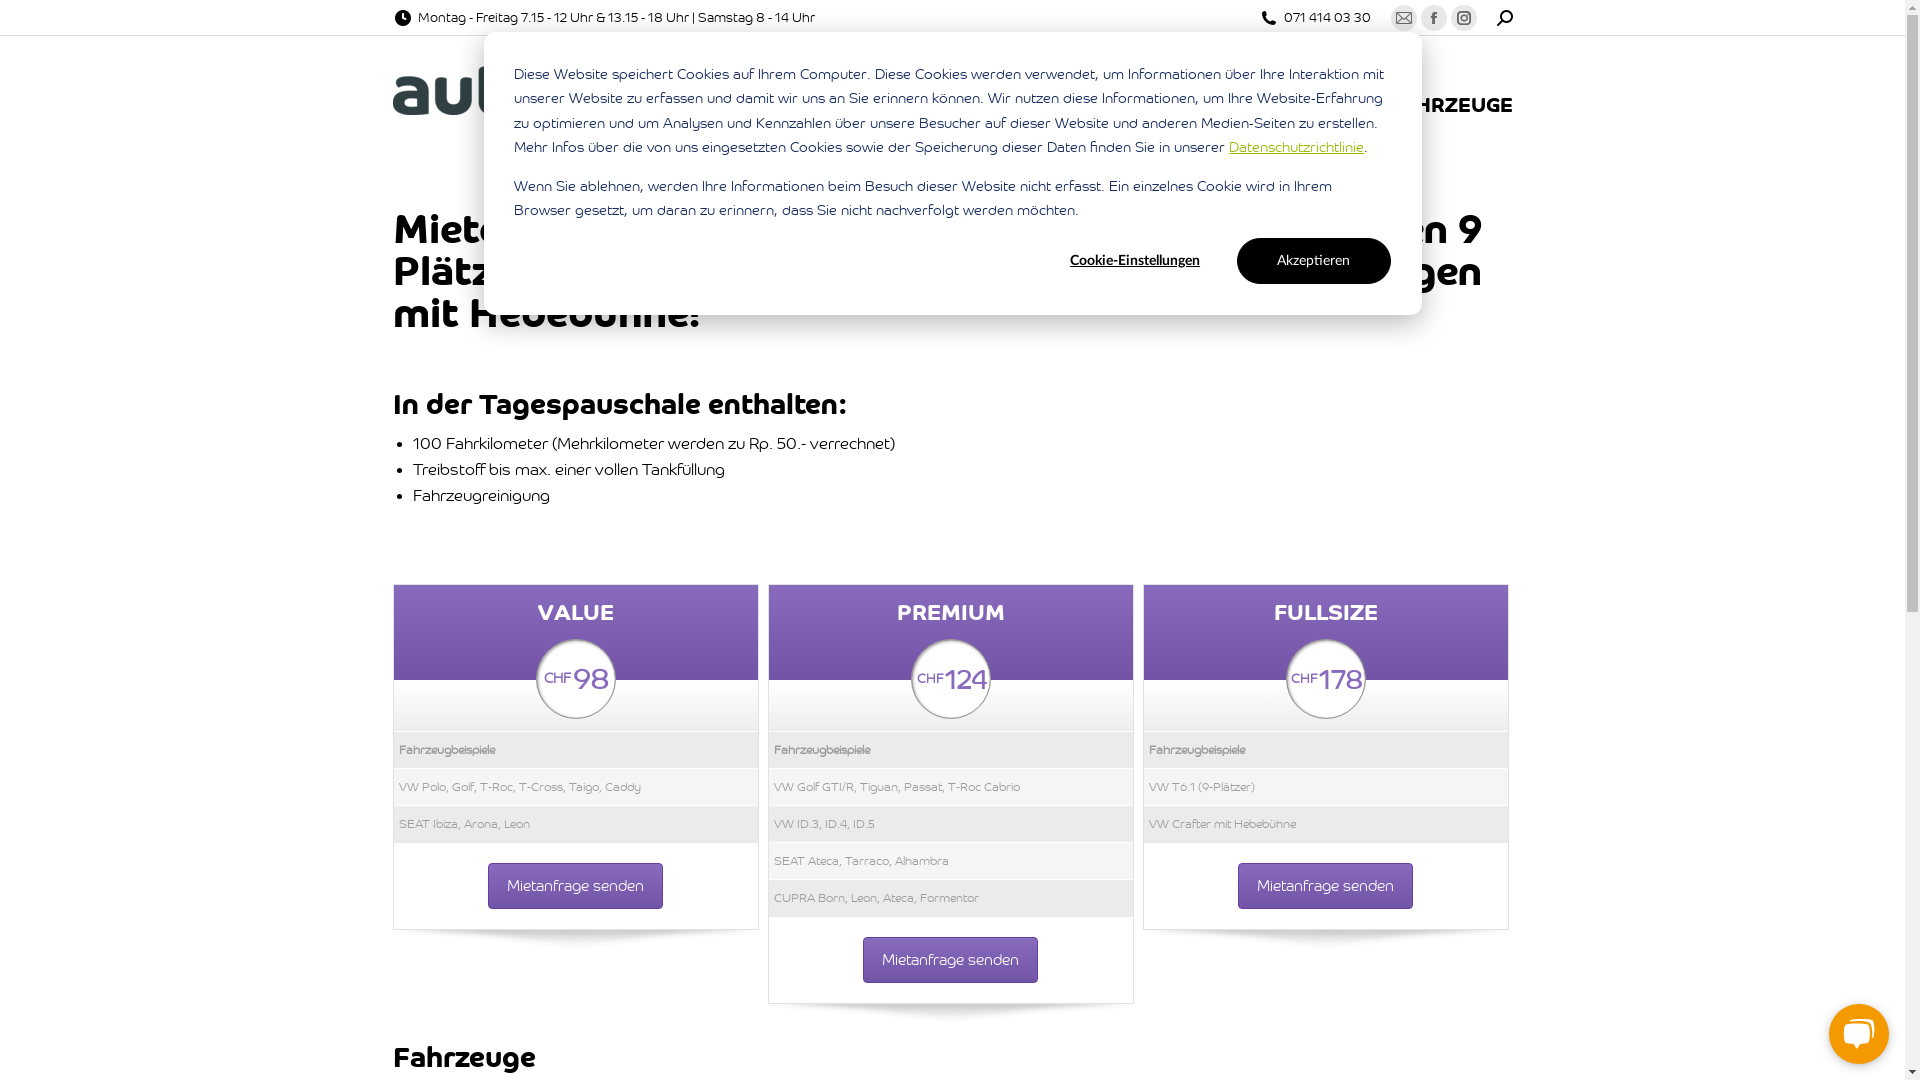 The image size is (1920, 1080). What do you see at coordinates (1328, 18) in the screenshot?
I see `071 414 03 30` at bounding box center [1328, 18].